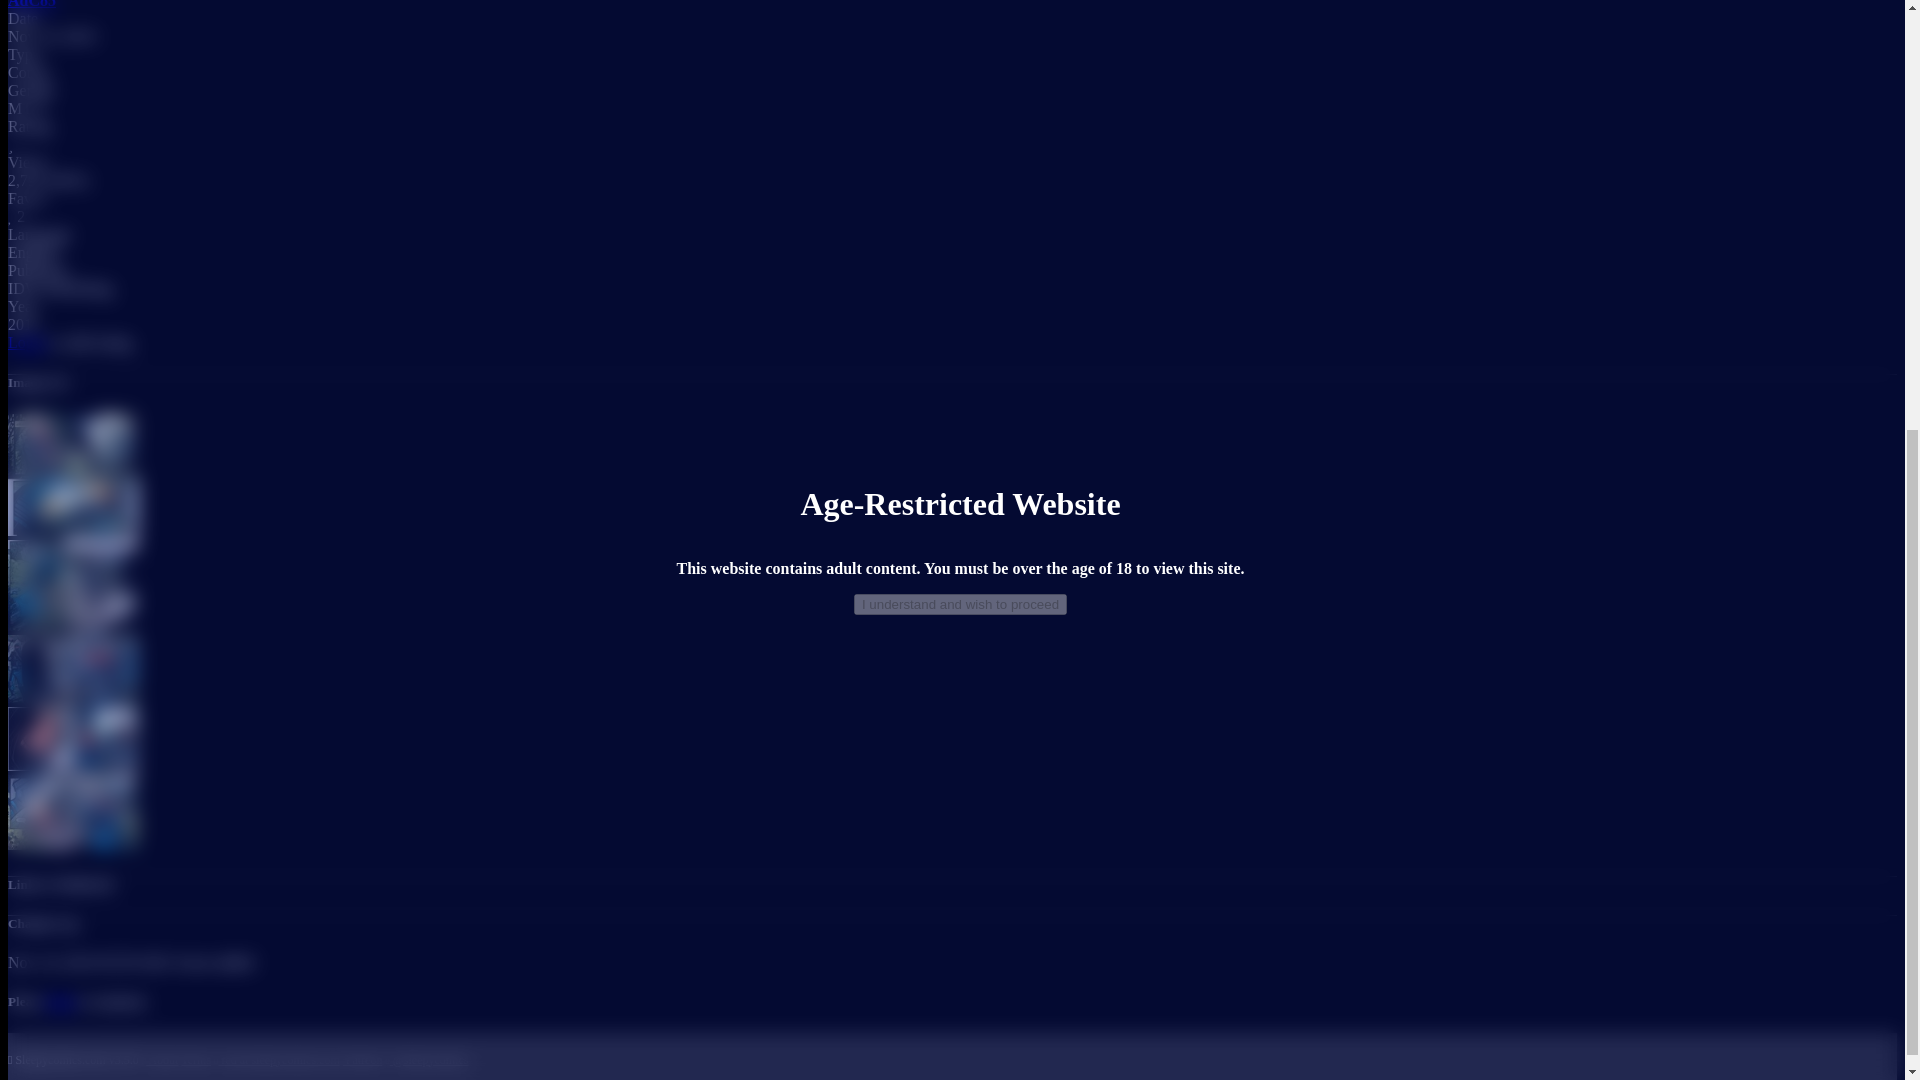 The width and height of the screenshot is (1920, 1080). What do you see at coordinates (160, 1060) in the screenshot?
I see `About` at bounding box center [160, 1060].